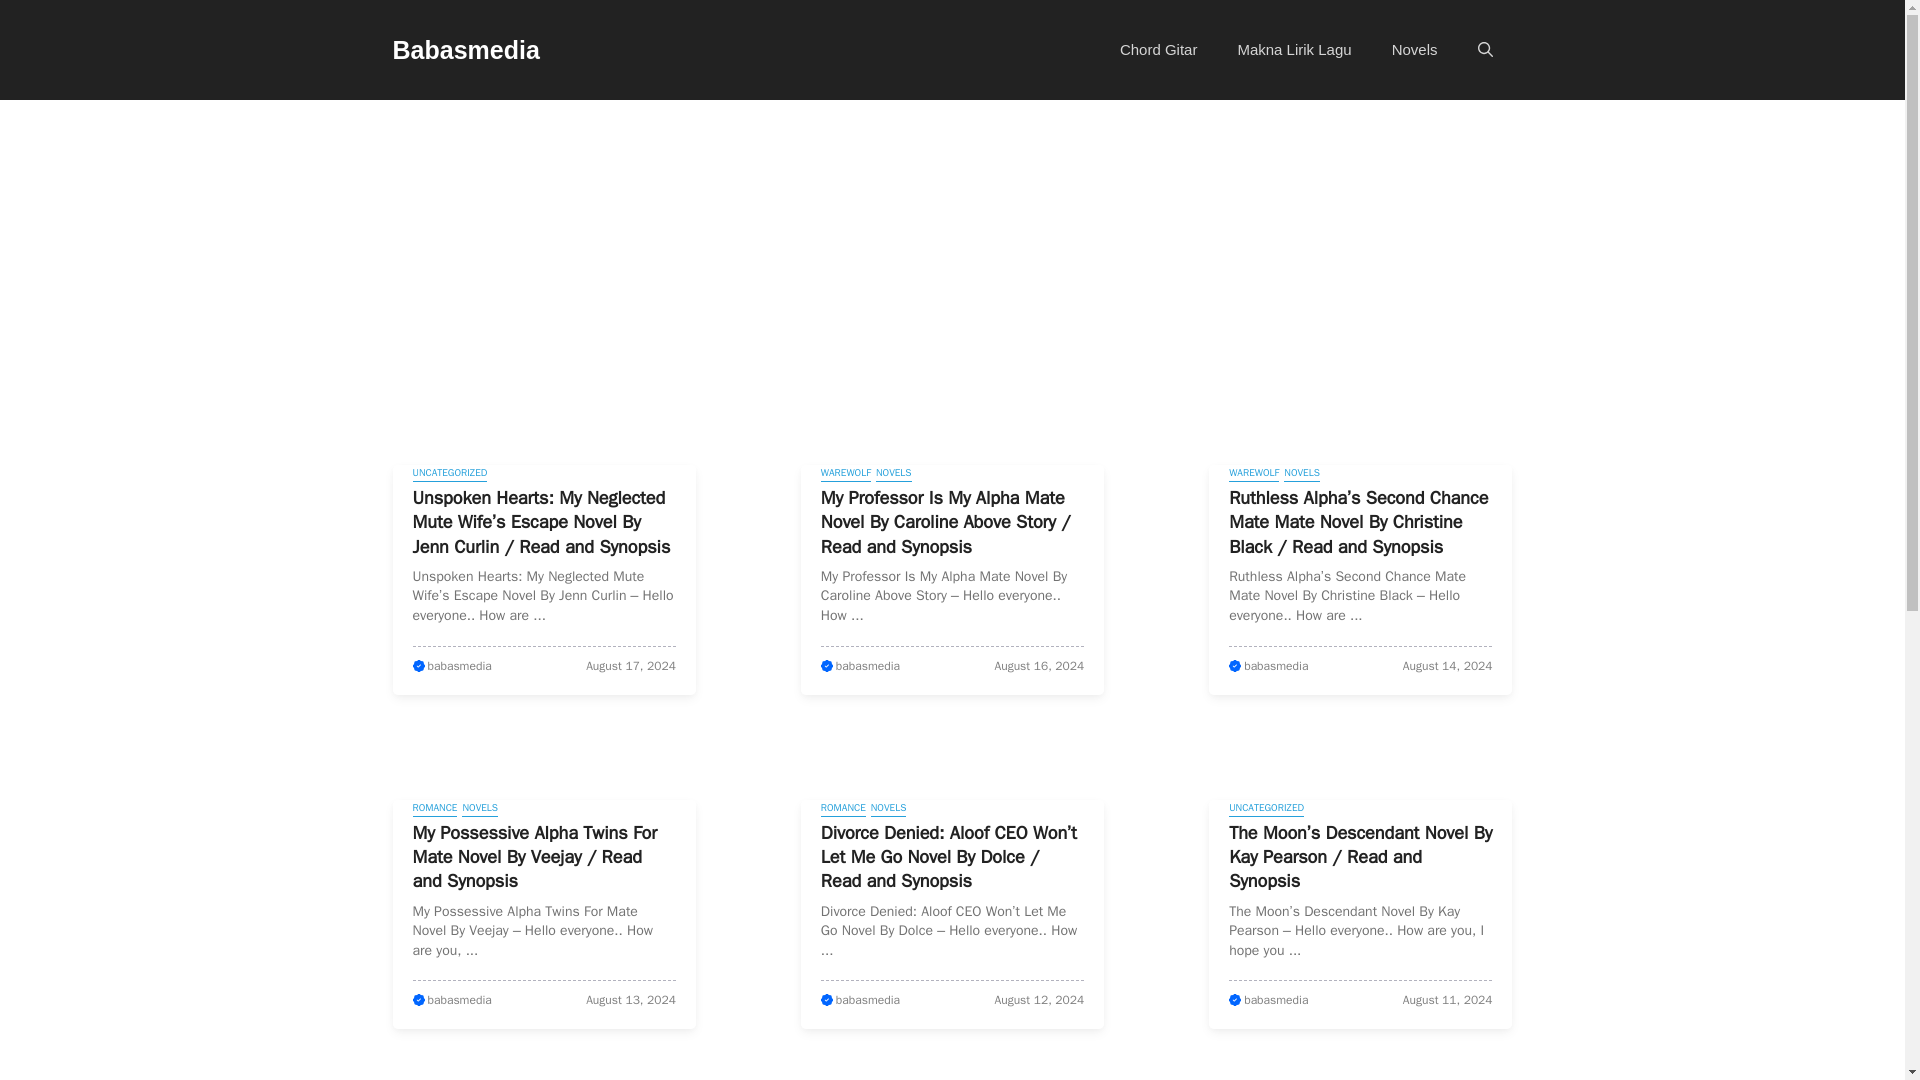 The height and width of the screenshot is (1080, 1920). I want to click on Chord Gitar, so click(1158, 50).